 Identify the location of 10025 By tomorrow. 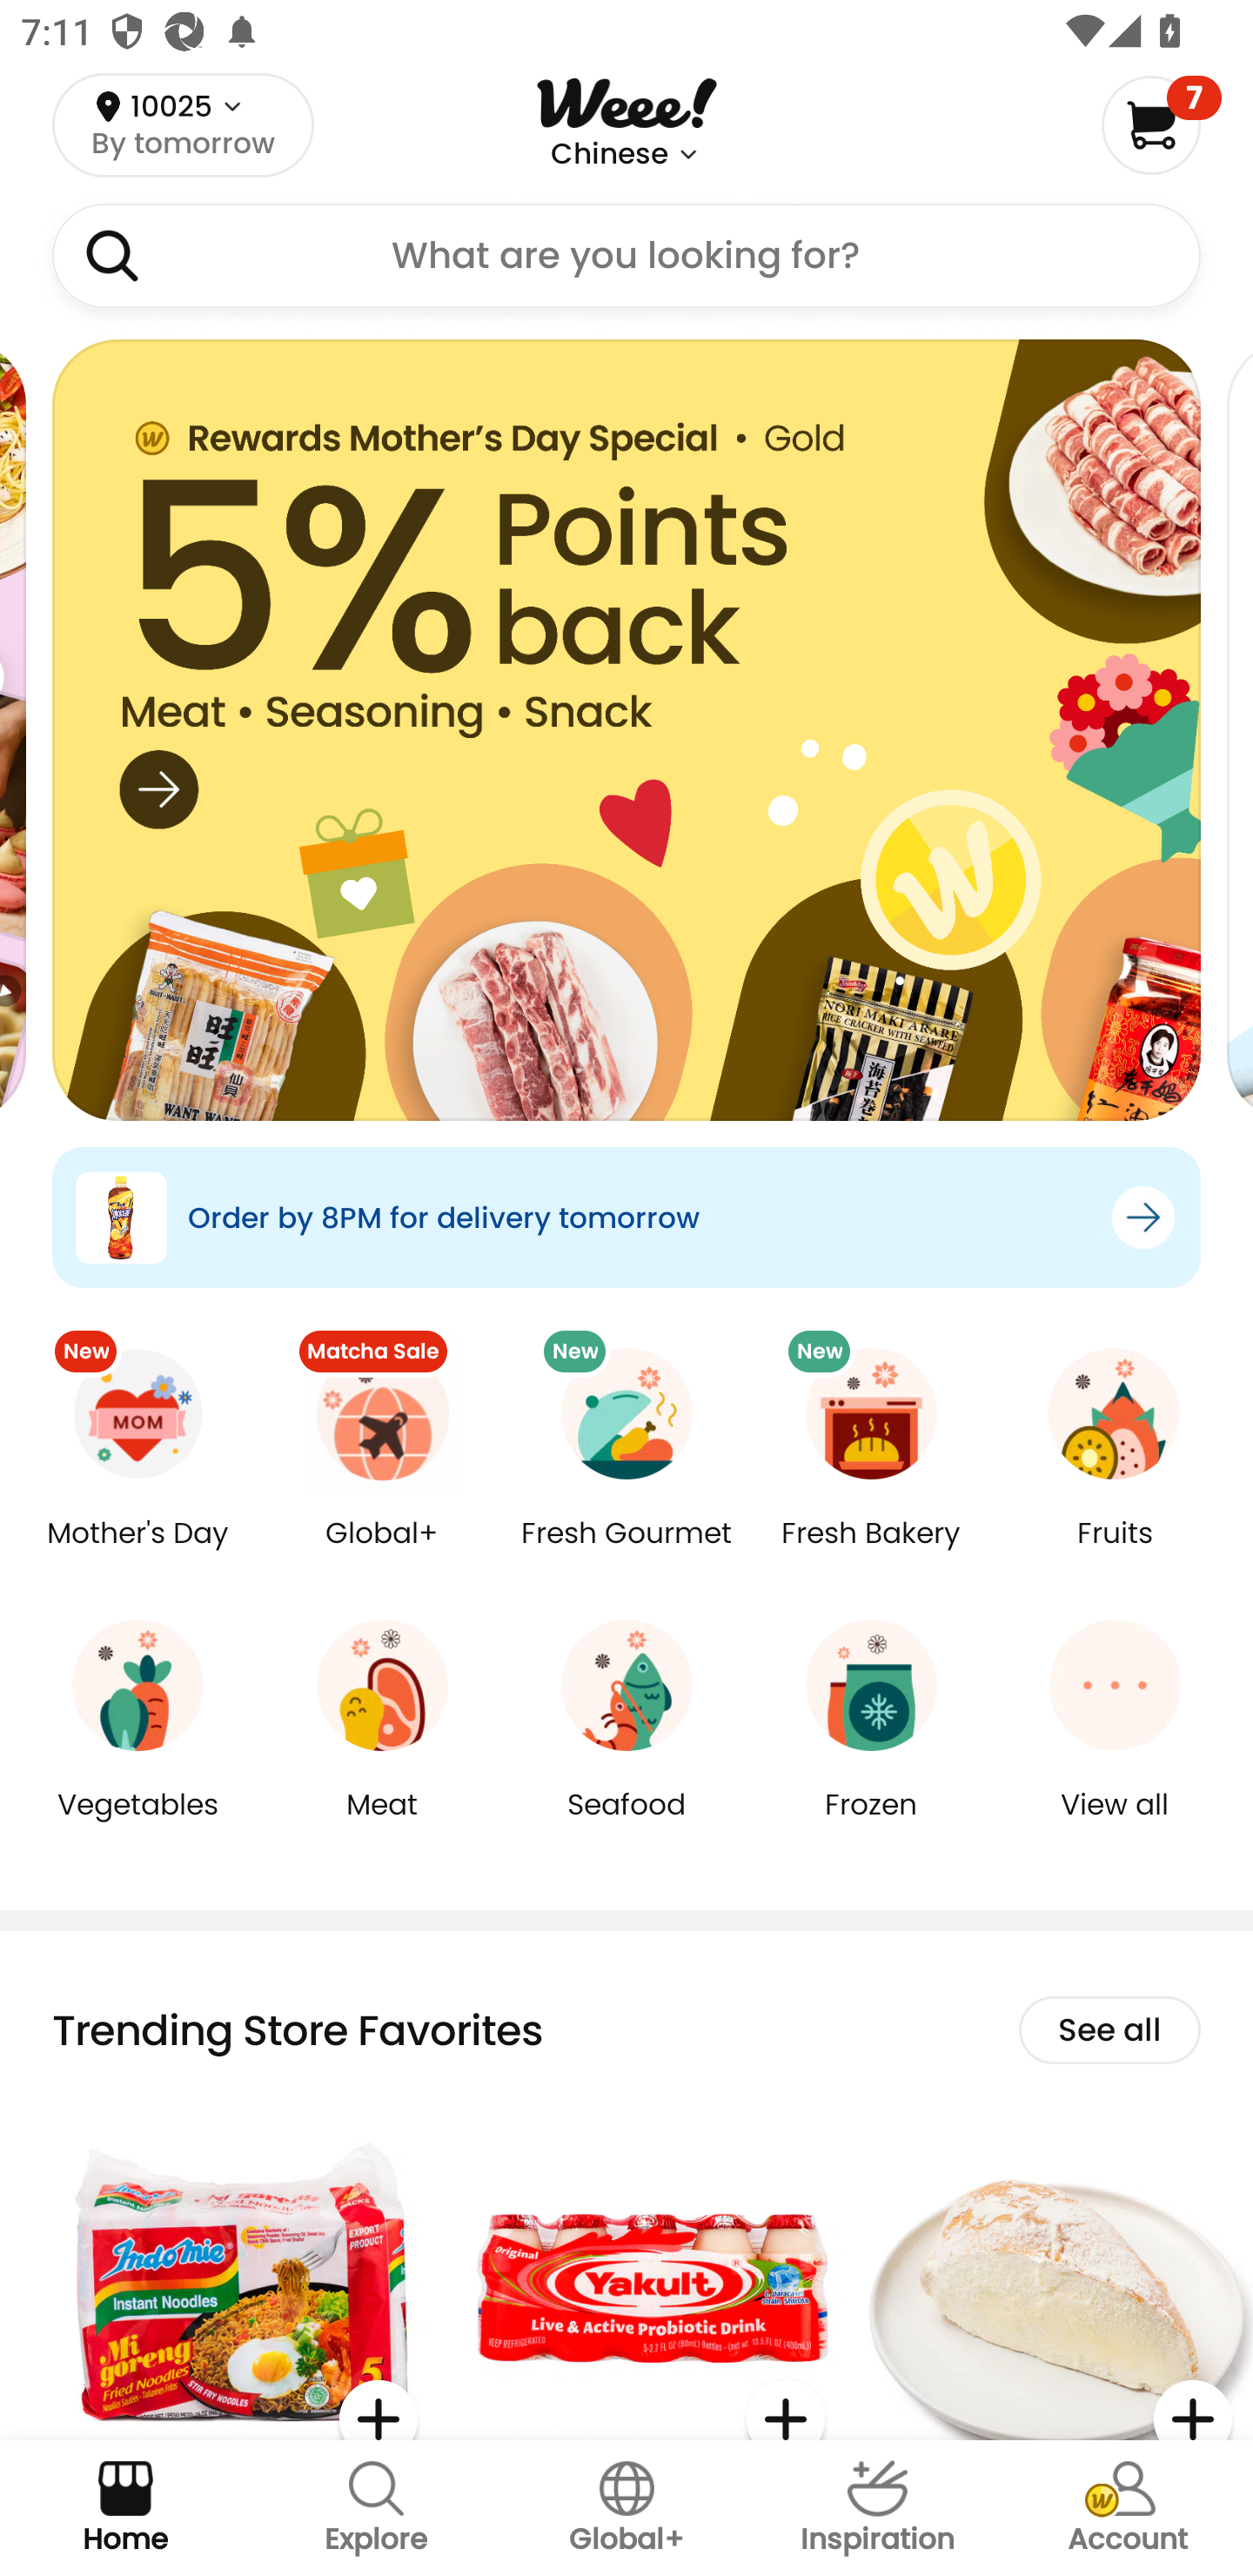
(183, 124).